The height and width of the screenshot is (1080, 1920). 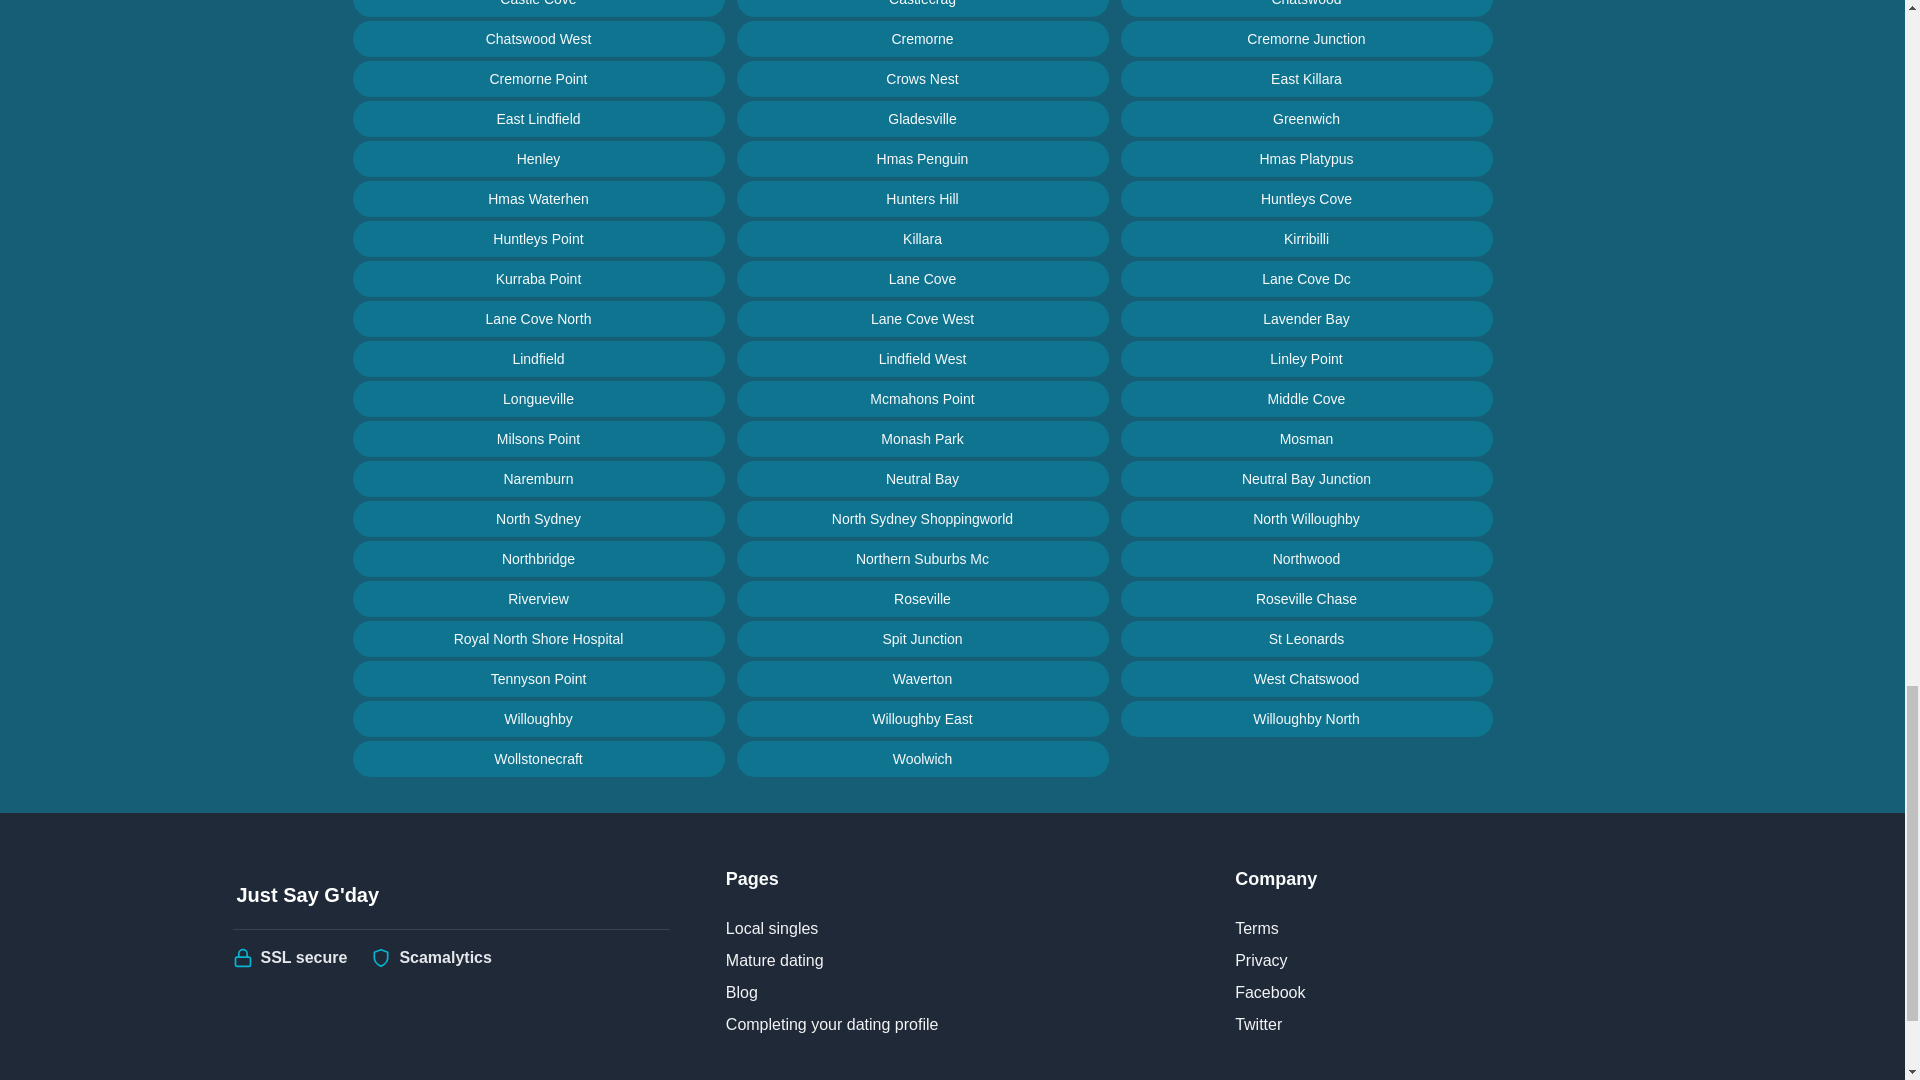 I want to click on Singles in Henley, so click(x=537, y=159).